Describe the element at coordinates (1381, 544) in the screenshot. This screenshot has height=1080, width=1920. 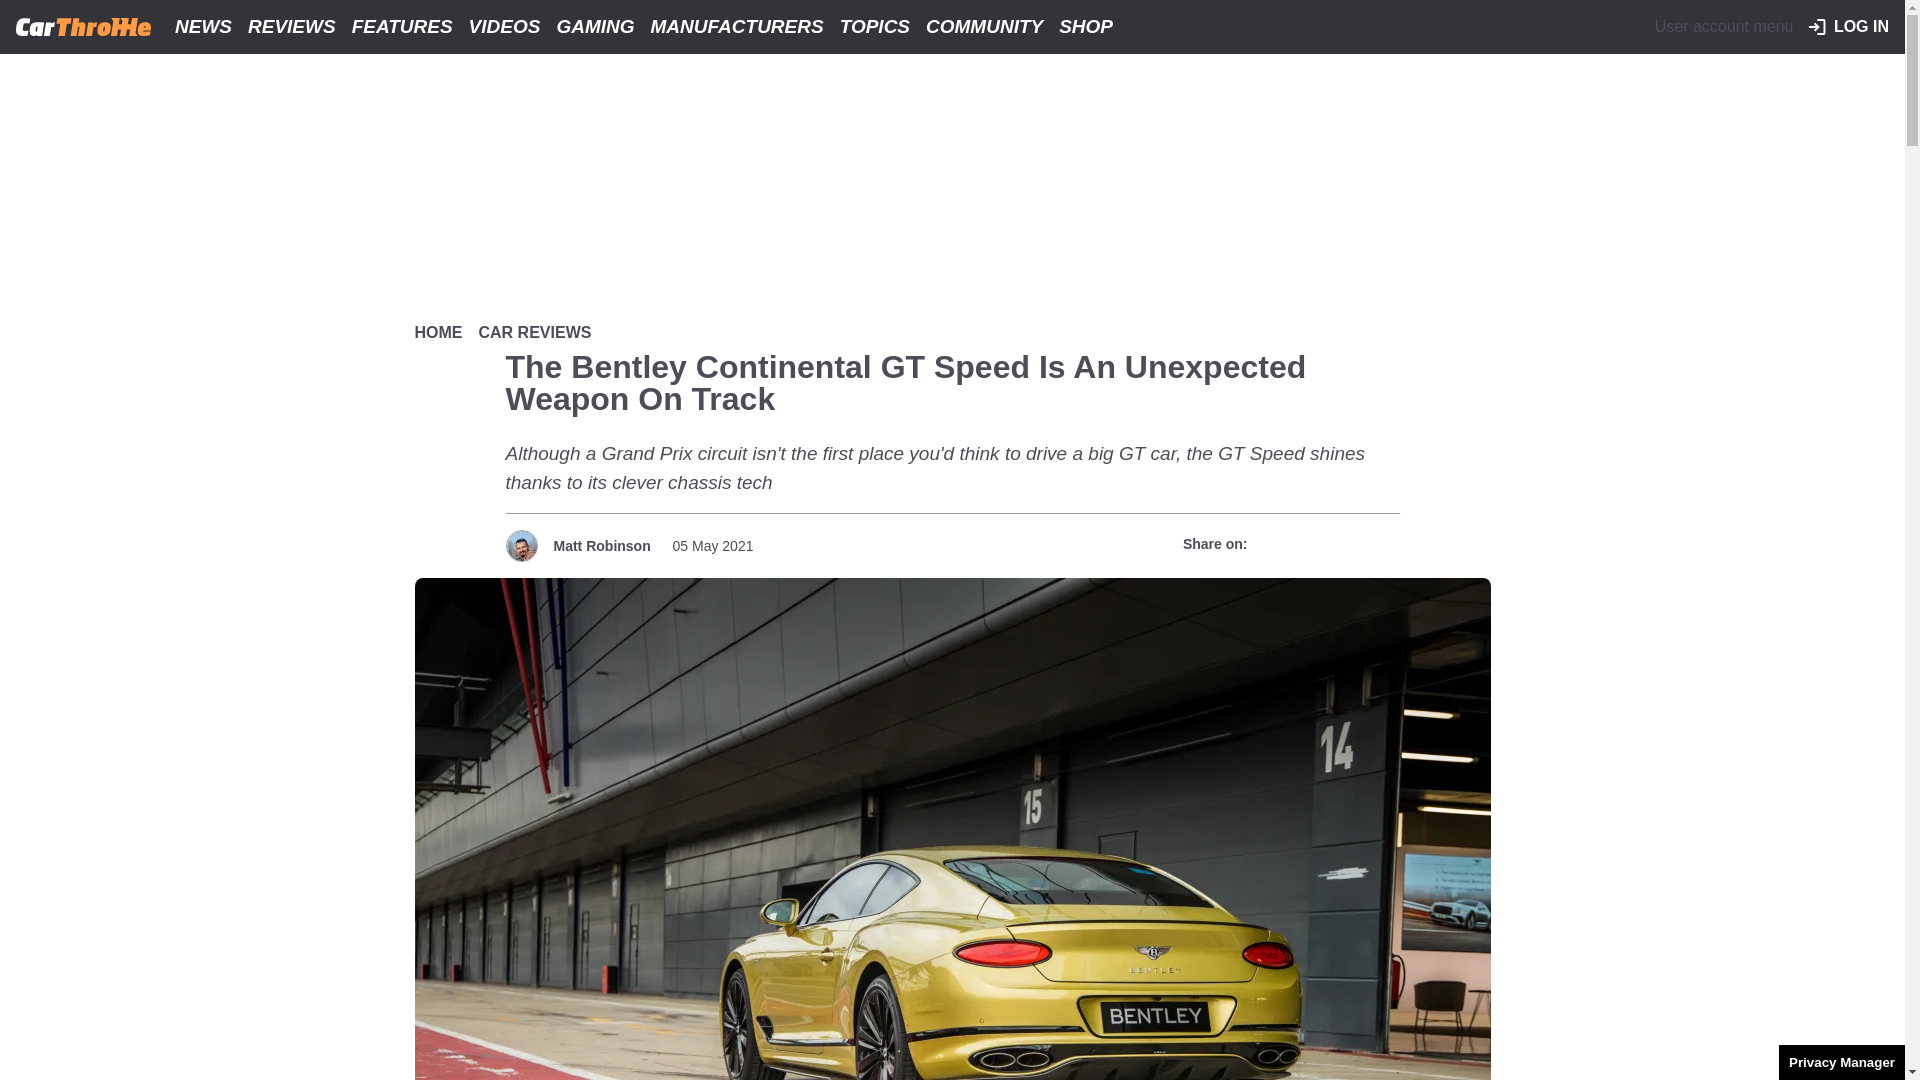
I see `Share to Email` at that location.